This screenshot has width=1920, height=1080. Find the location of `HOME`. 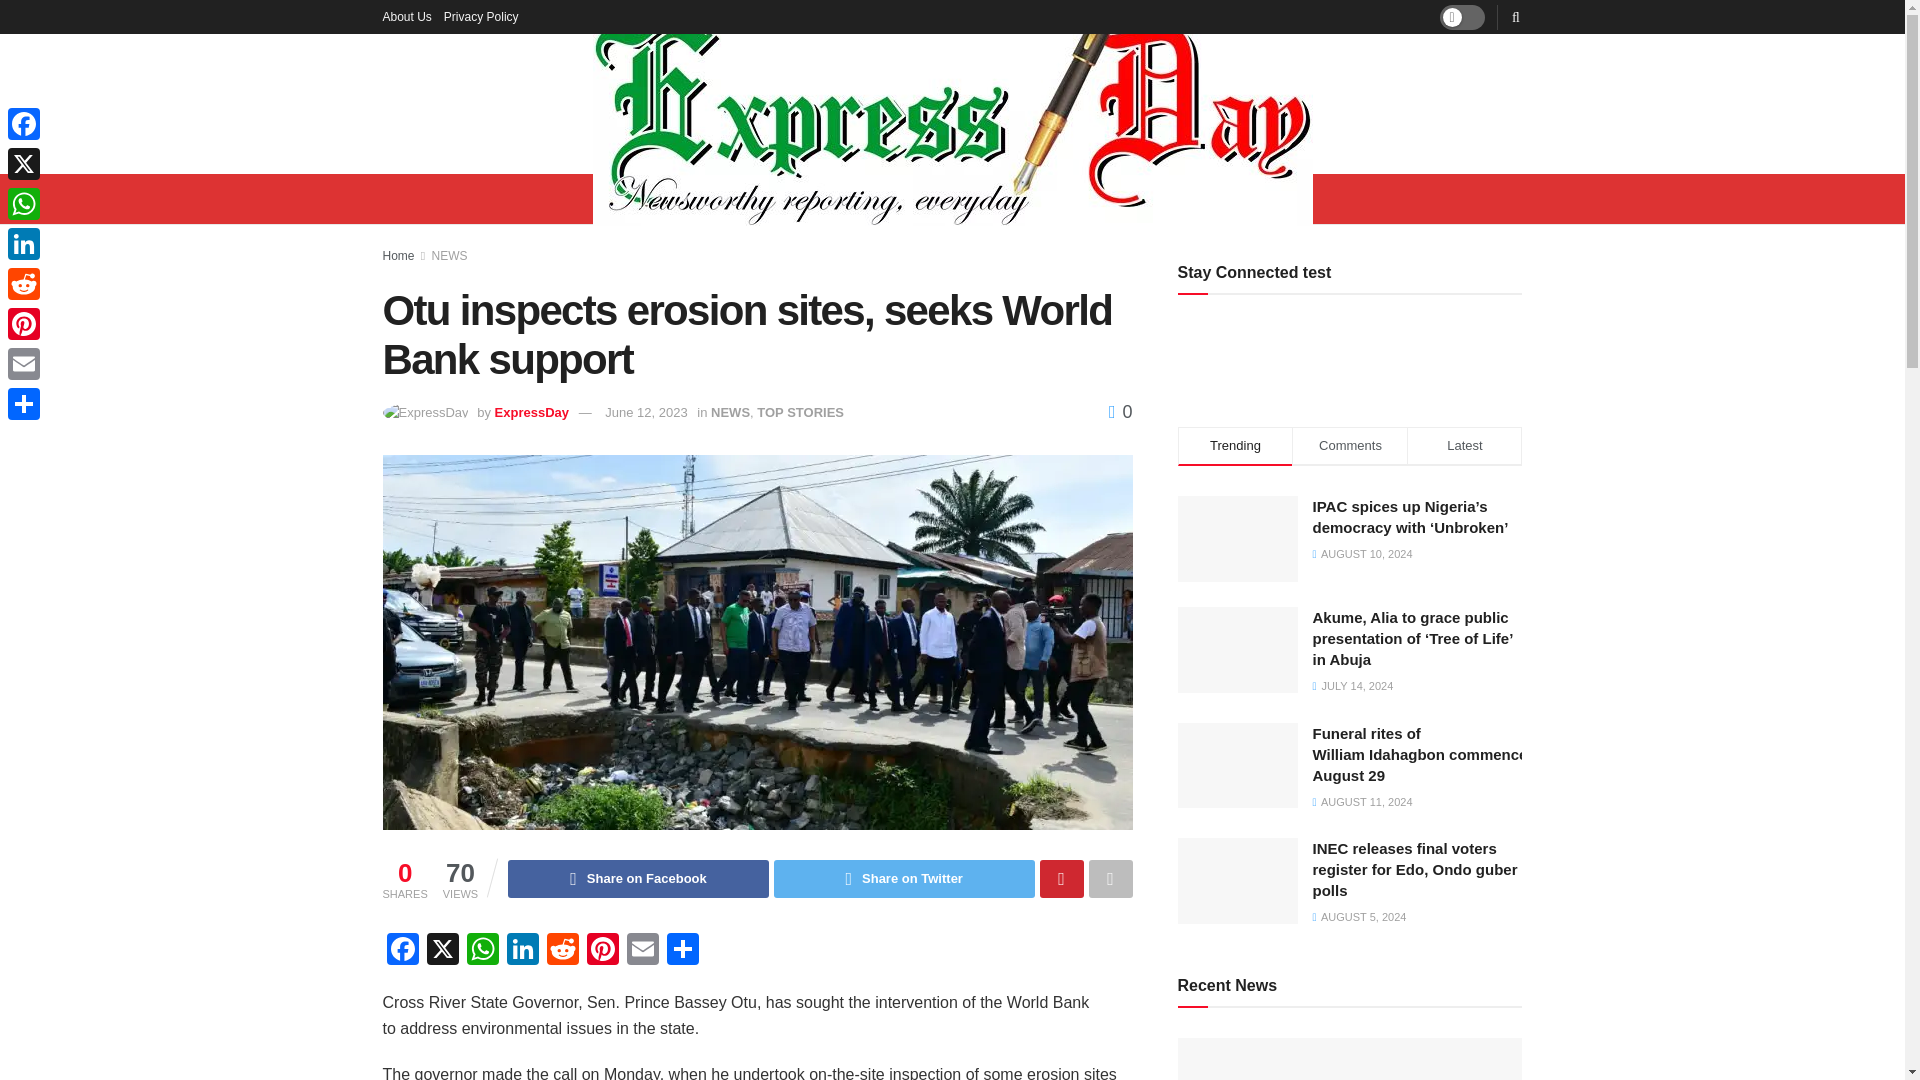

HOME is located at coordinates (634, 198).